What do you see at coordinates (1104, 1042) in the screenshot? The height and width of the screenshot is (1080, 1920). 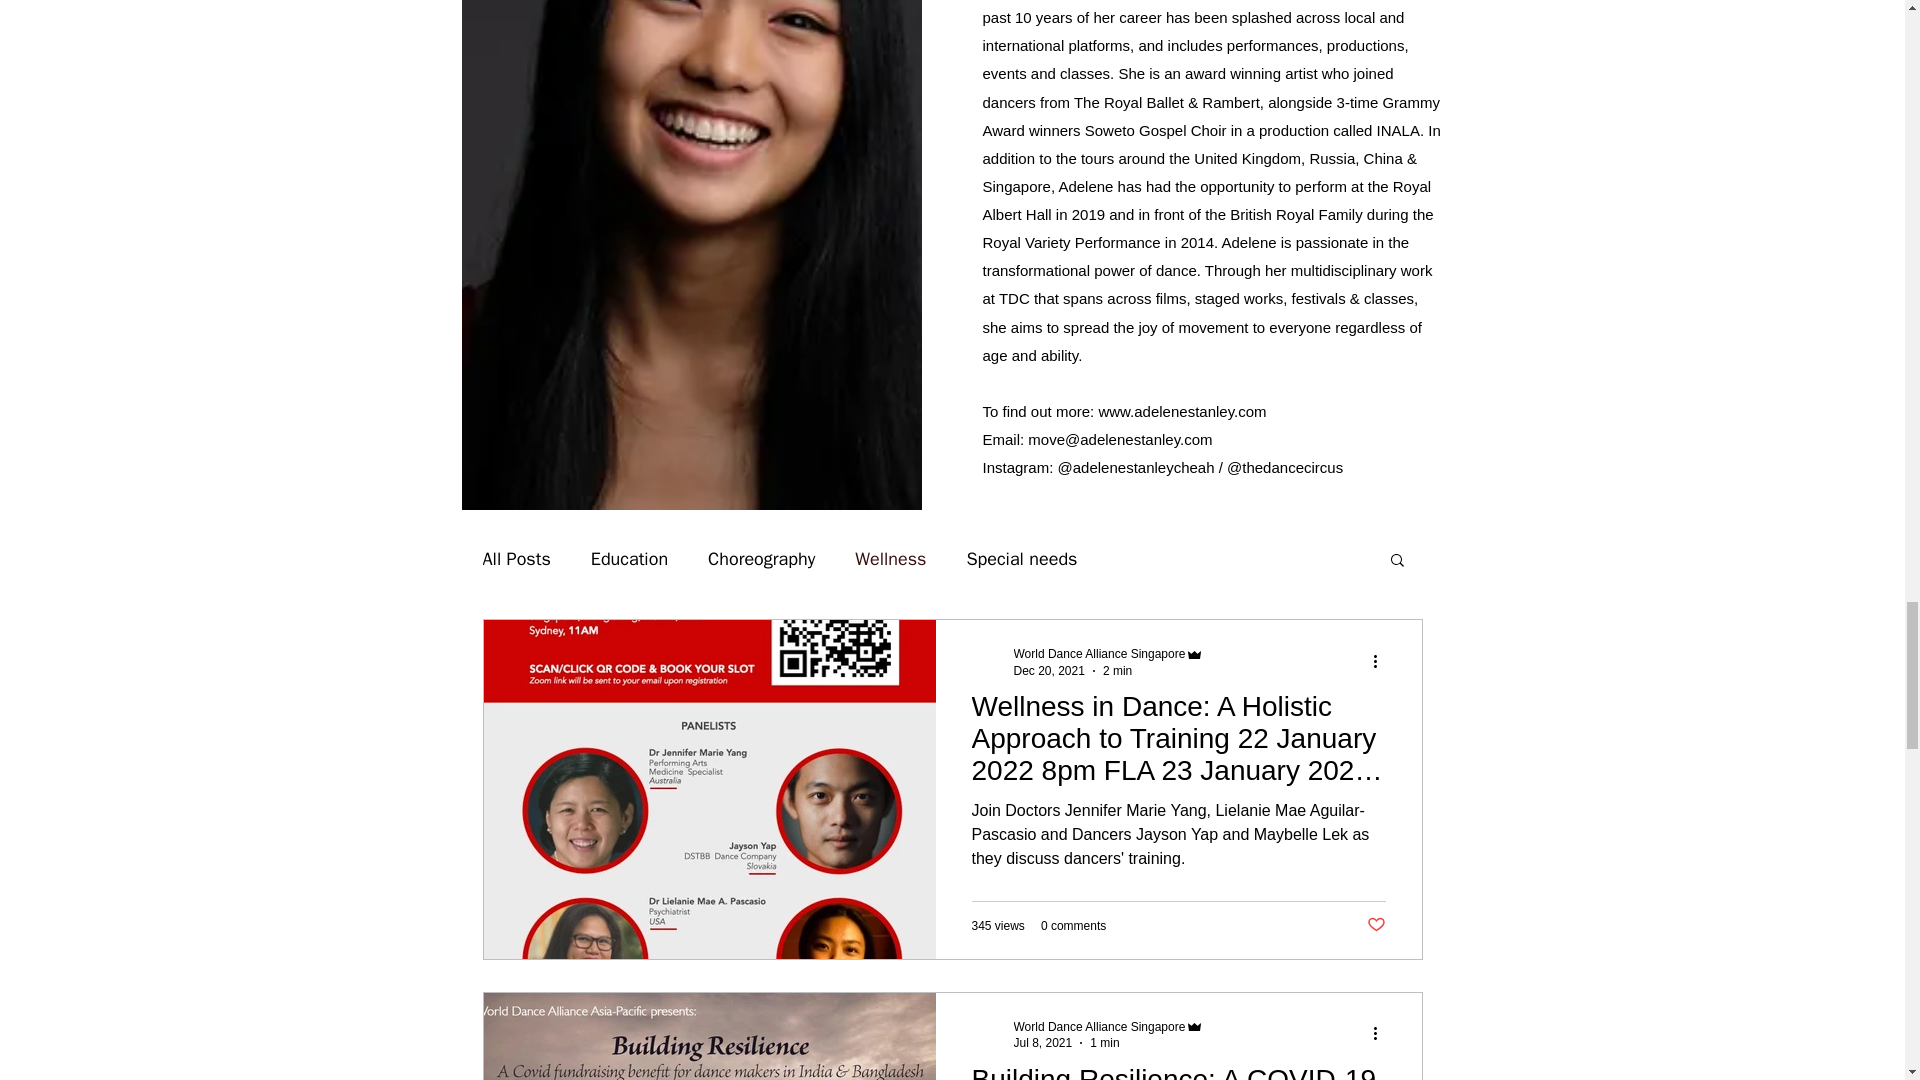 I see `1 min` at bounding box center [1104, 1042].